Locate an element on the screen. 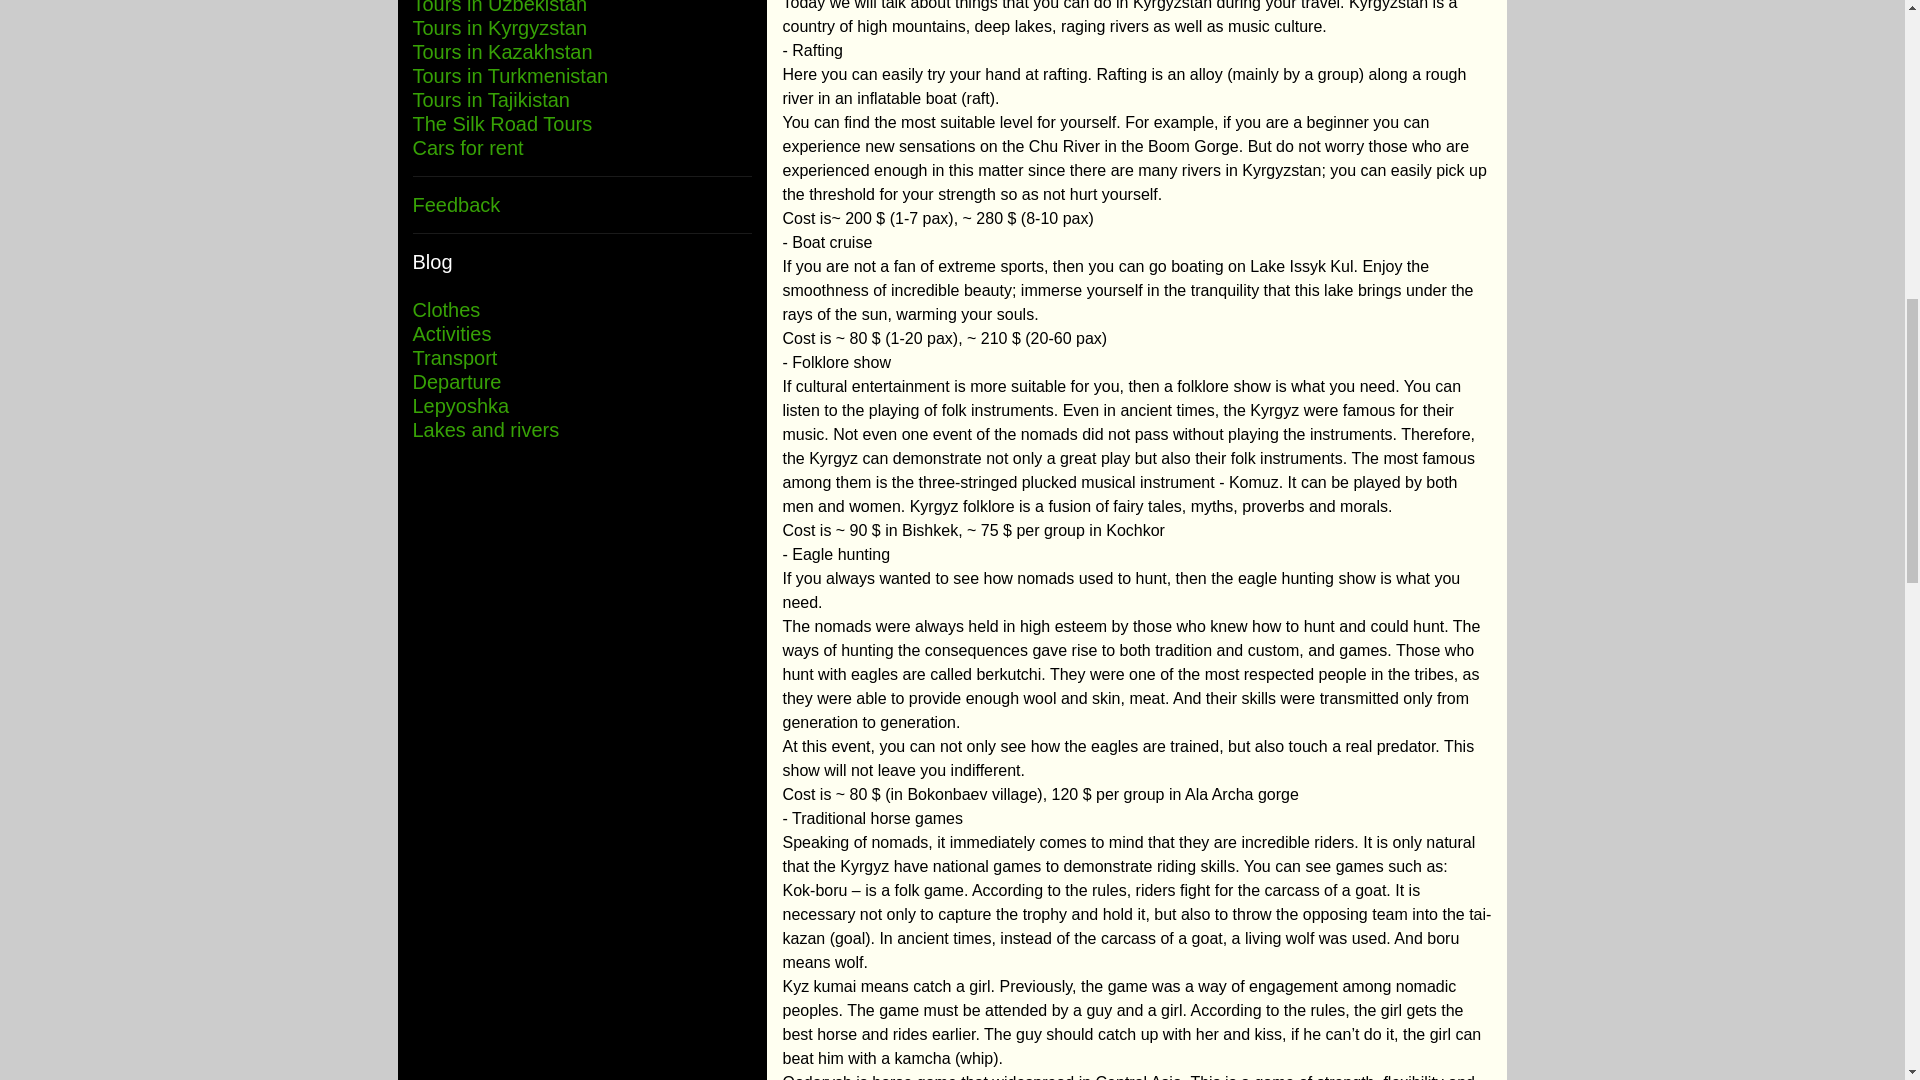 The height and width of the screenshot is (1080, 1920). Lakes and rivers is located at coordinates (485, 430).